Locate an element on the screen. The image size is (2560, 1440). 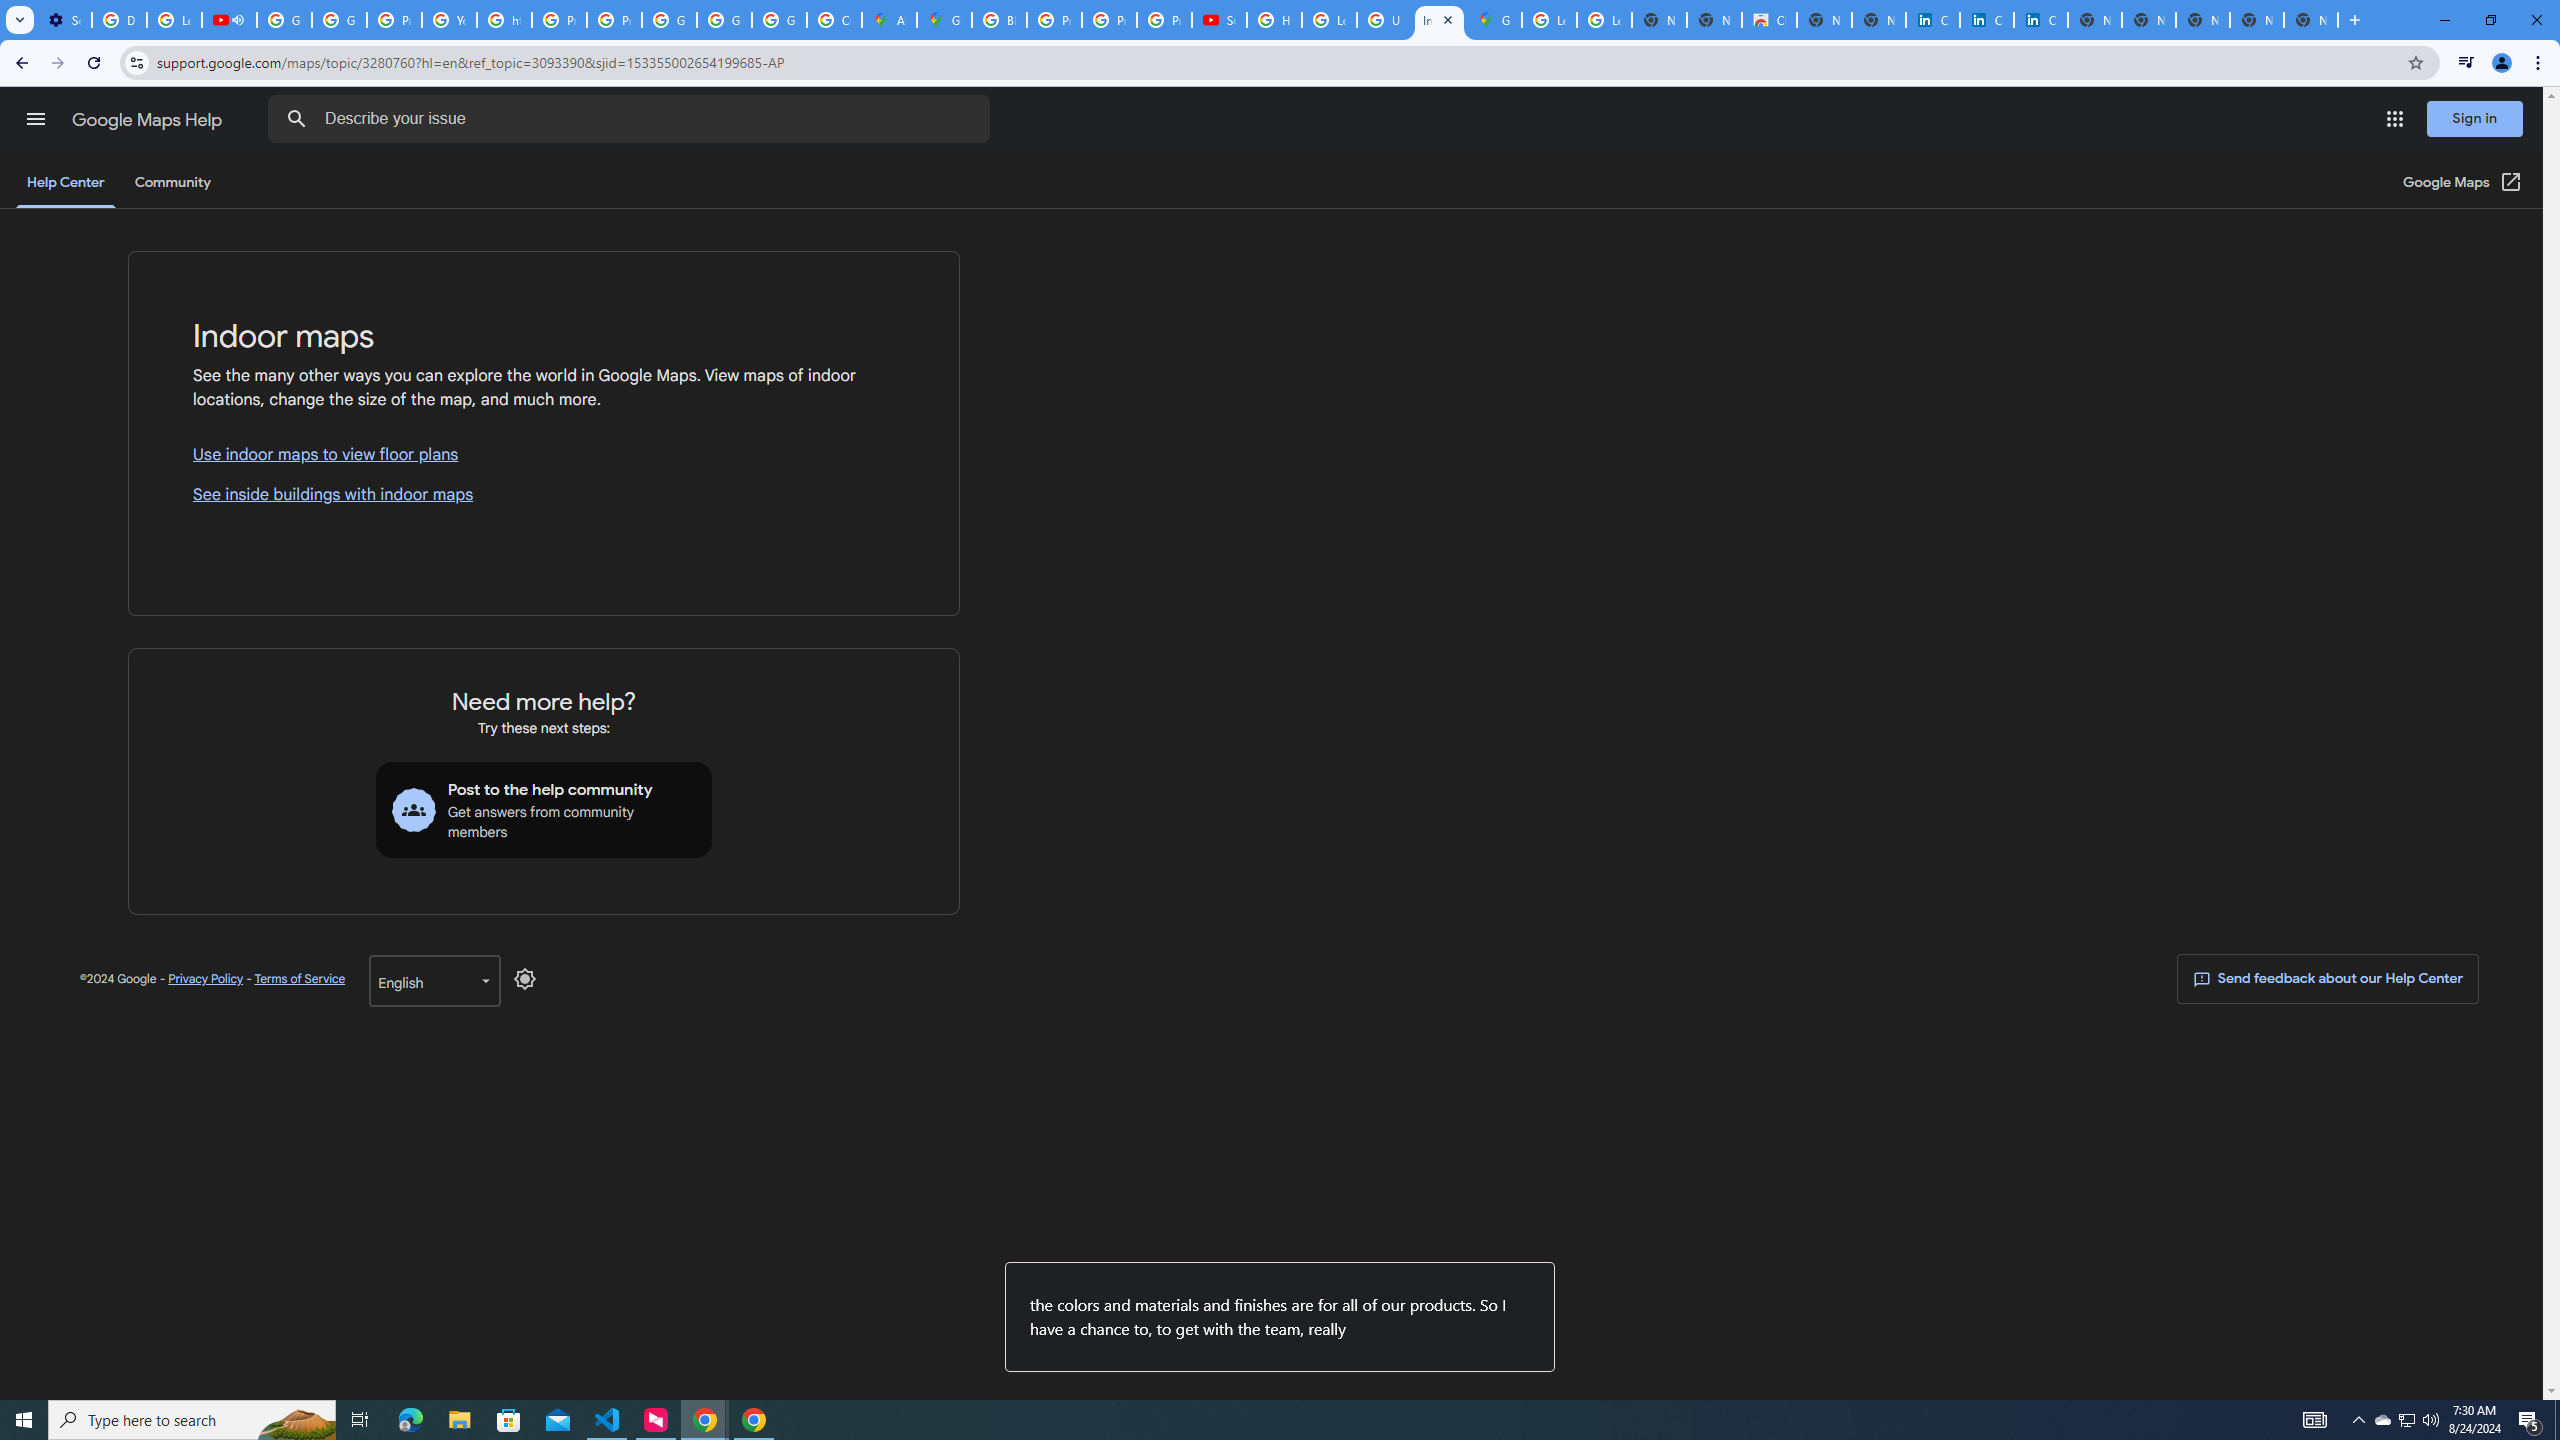
Privacy Help Center - Policies Help is located at coordinates (394, 20).